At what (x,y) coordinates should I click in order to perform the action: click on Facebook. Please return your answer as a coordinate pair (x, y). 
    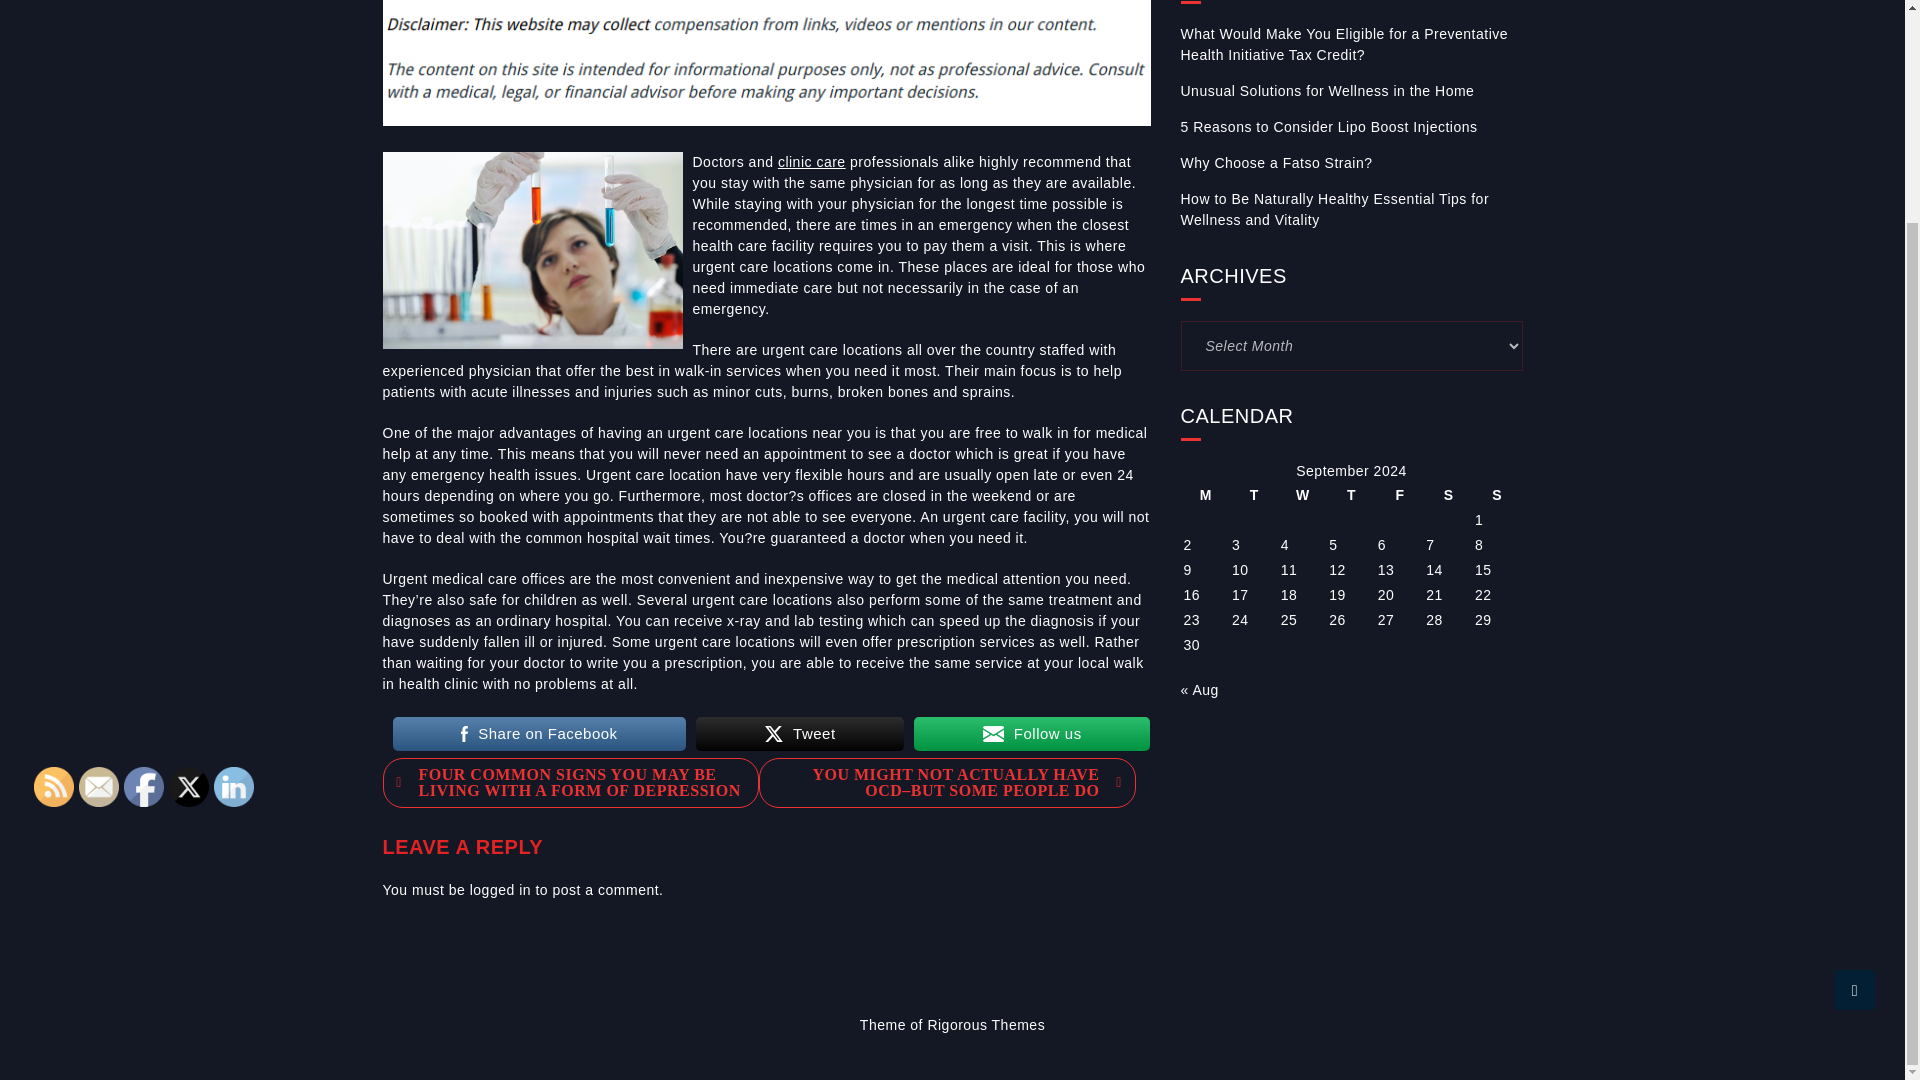
    Looking at the image, I should click on (144, 786).